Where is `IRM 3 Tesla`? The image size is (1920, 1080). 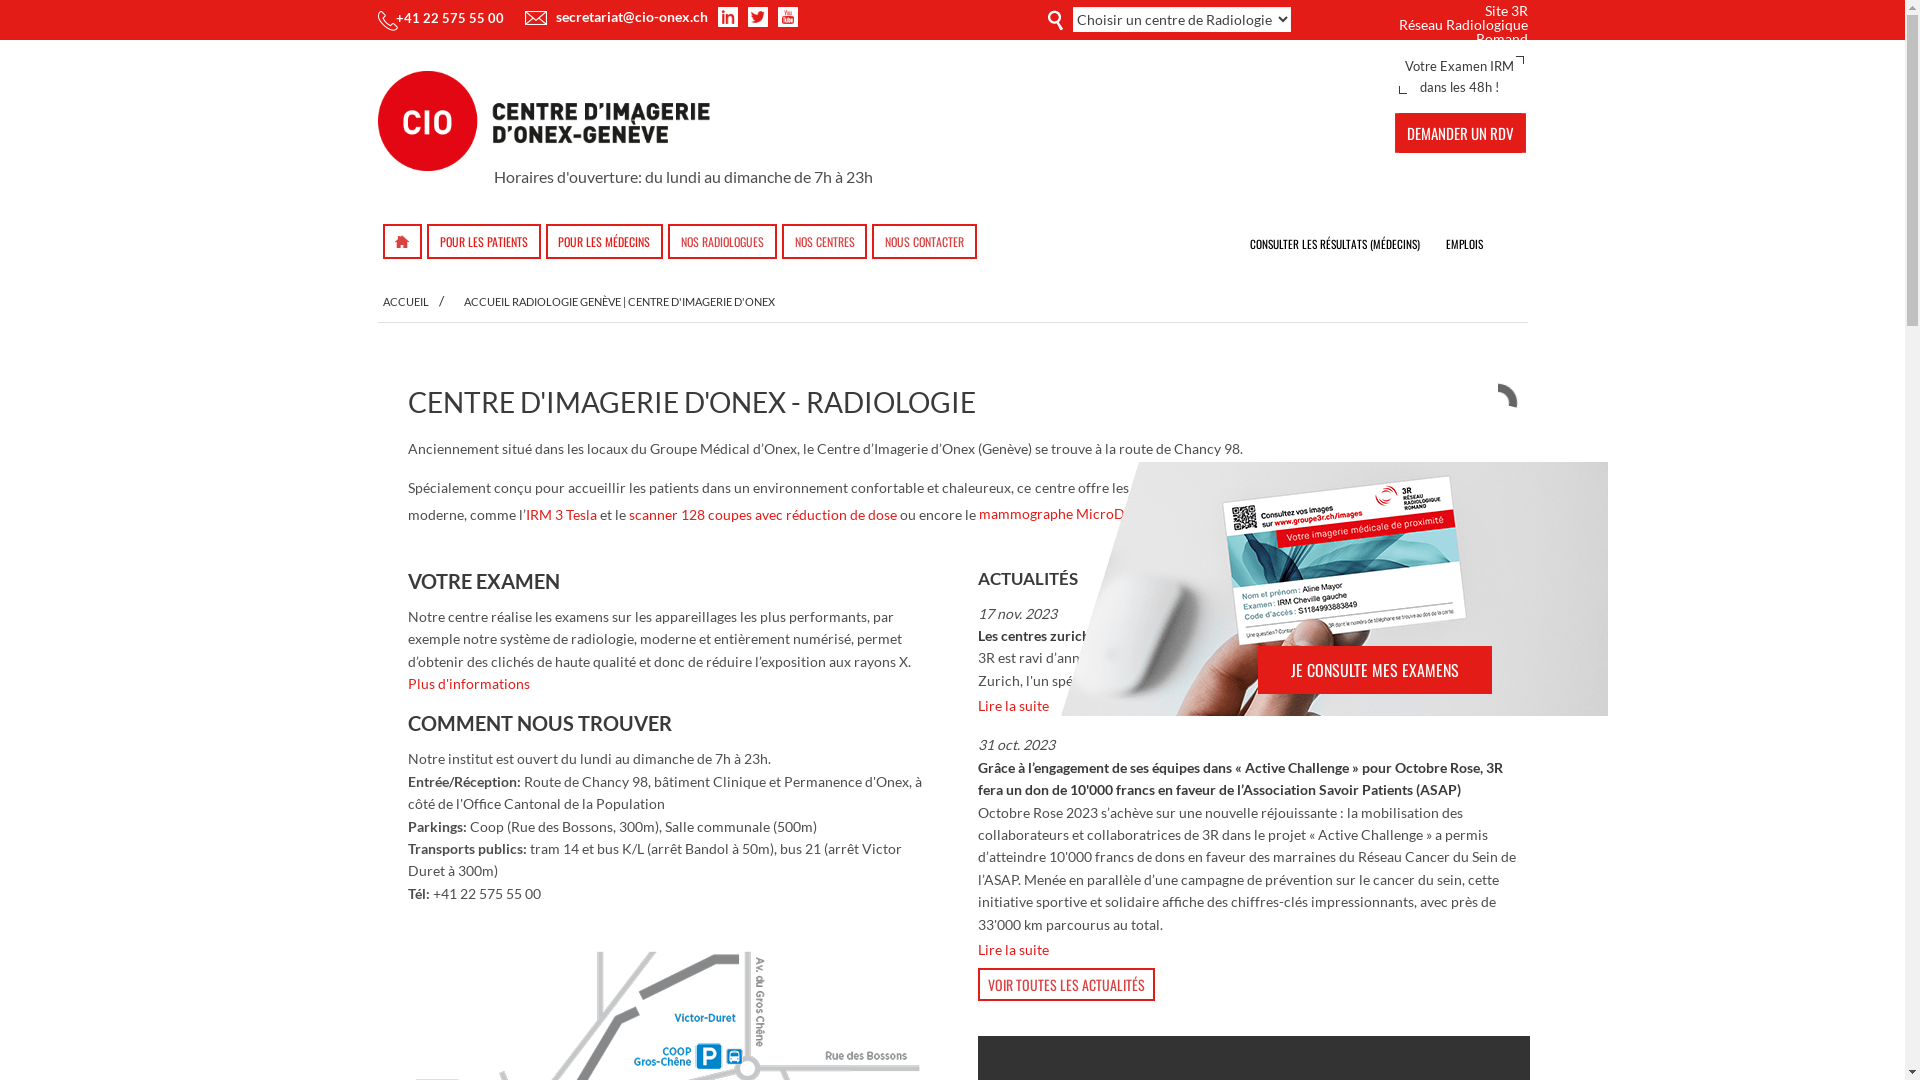 IRM 3 Tesla is located at coordinates (562, 514).